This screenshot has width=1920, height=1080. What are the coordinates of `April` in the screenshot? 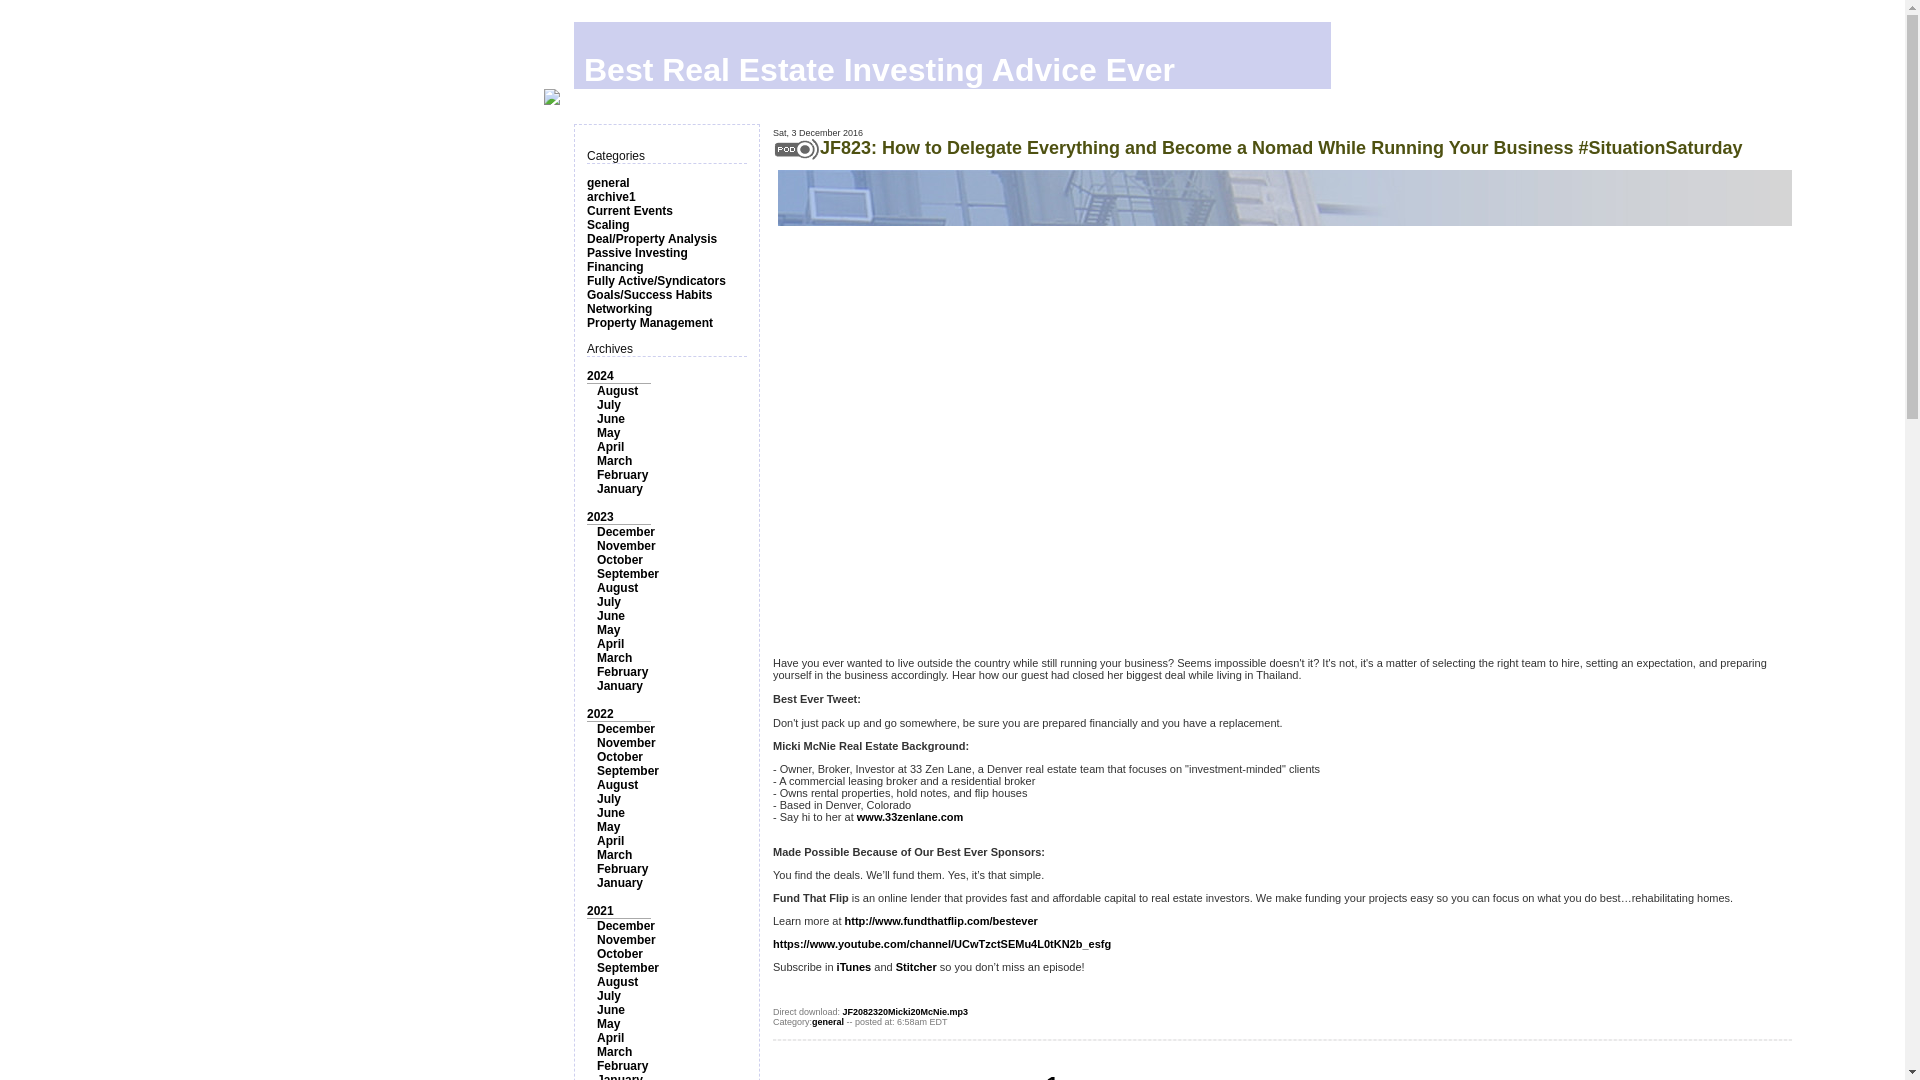 It's located at (610, 644).